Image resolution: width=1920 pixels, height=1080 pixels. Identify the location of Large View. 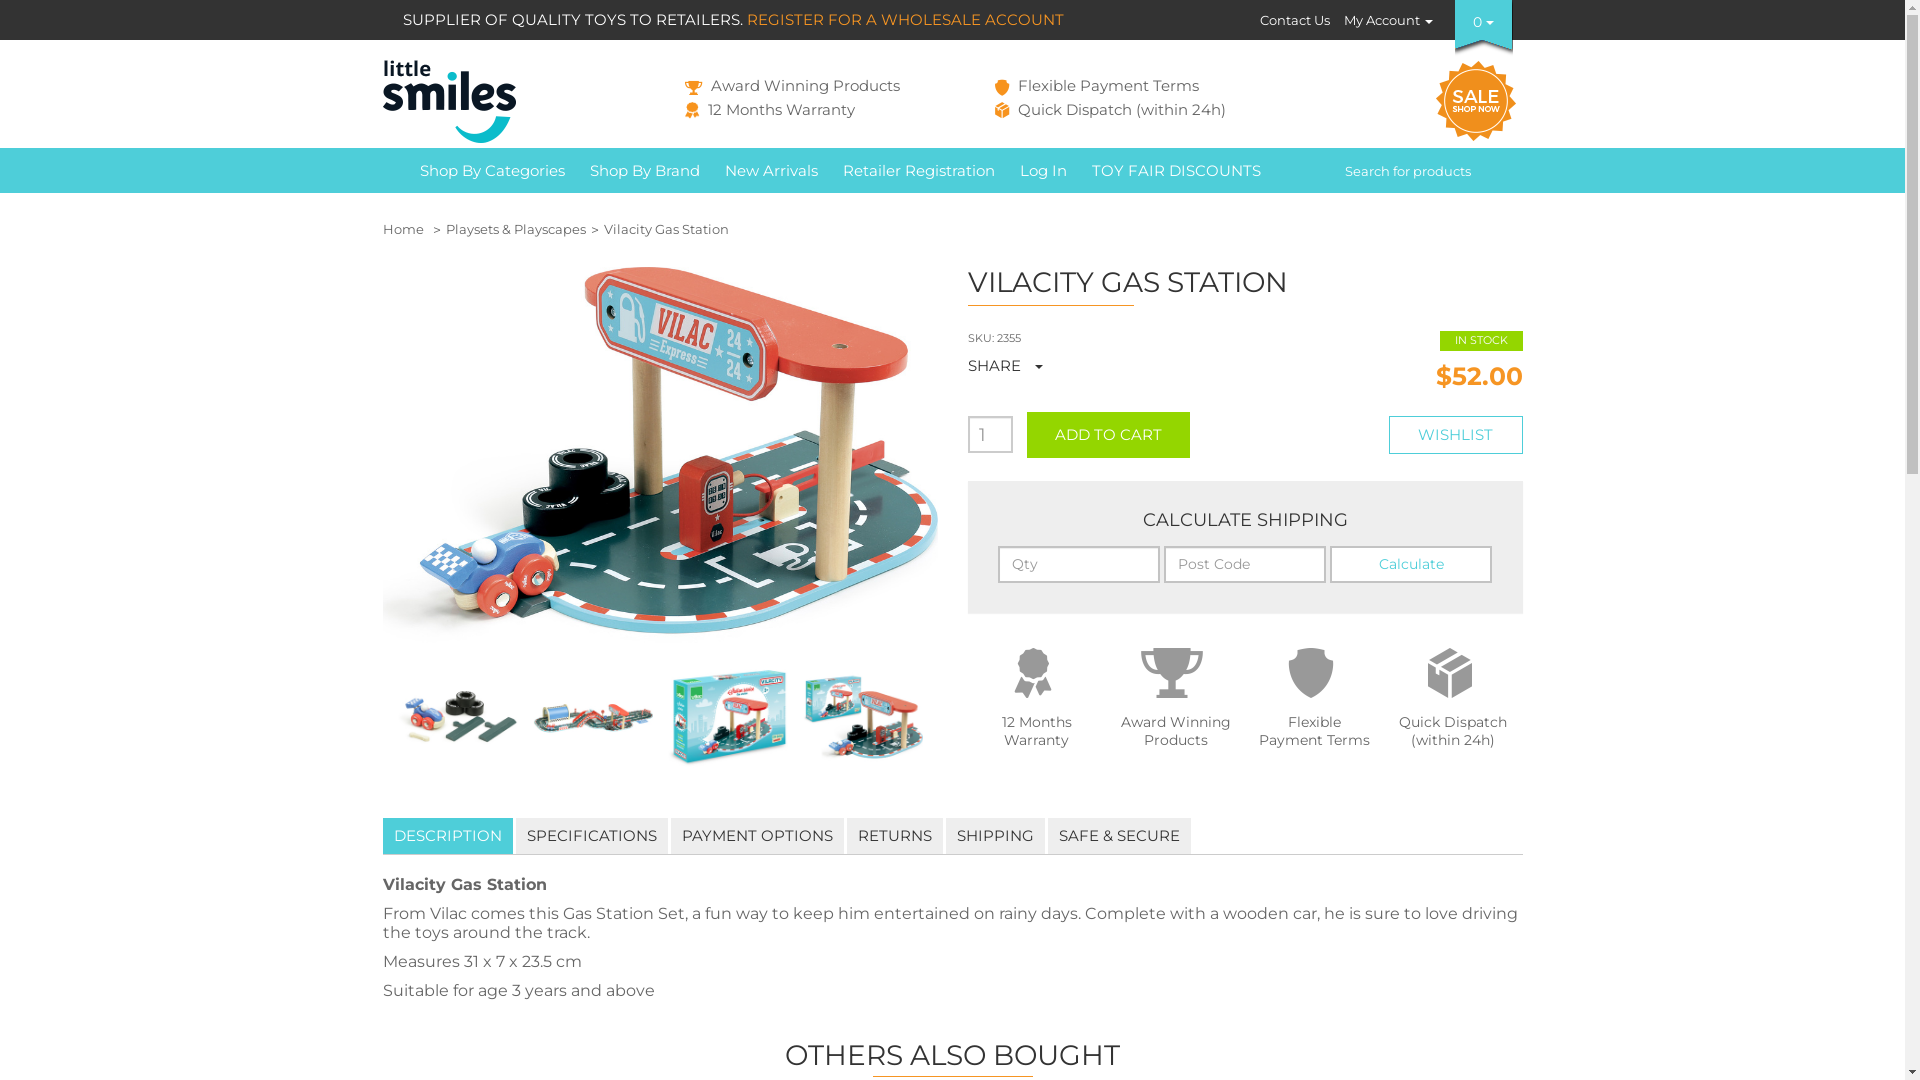
(458, 718).